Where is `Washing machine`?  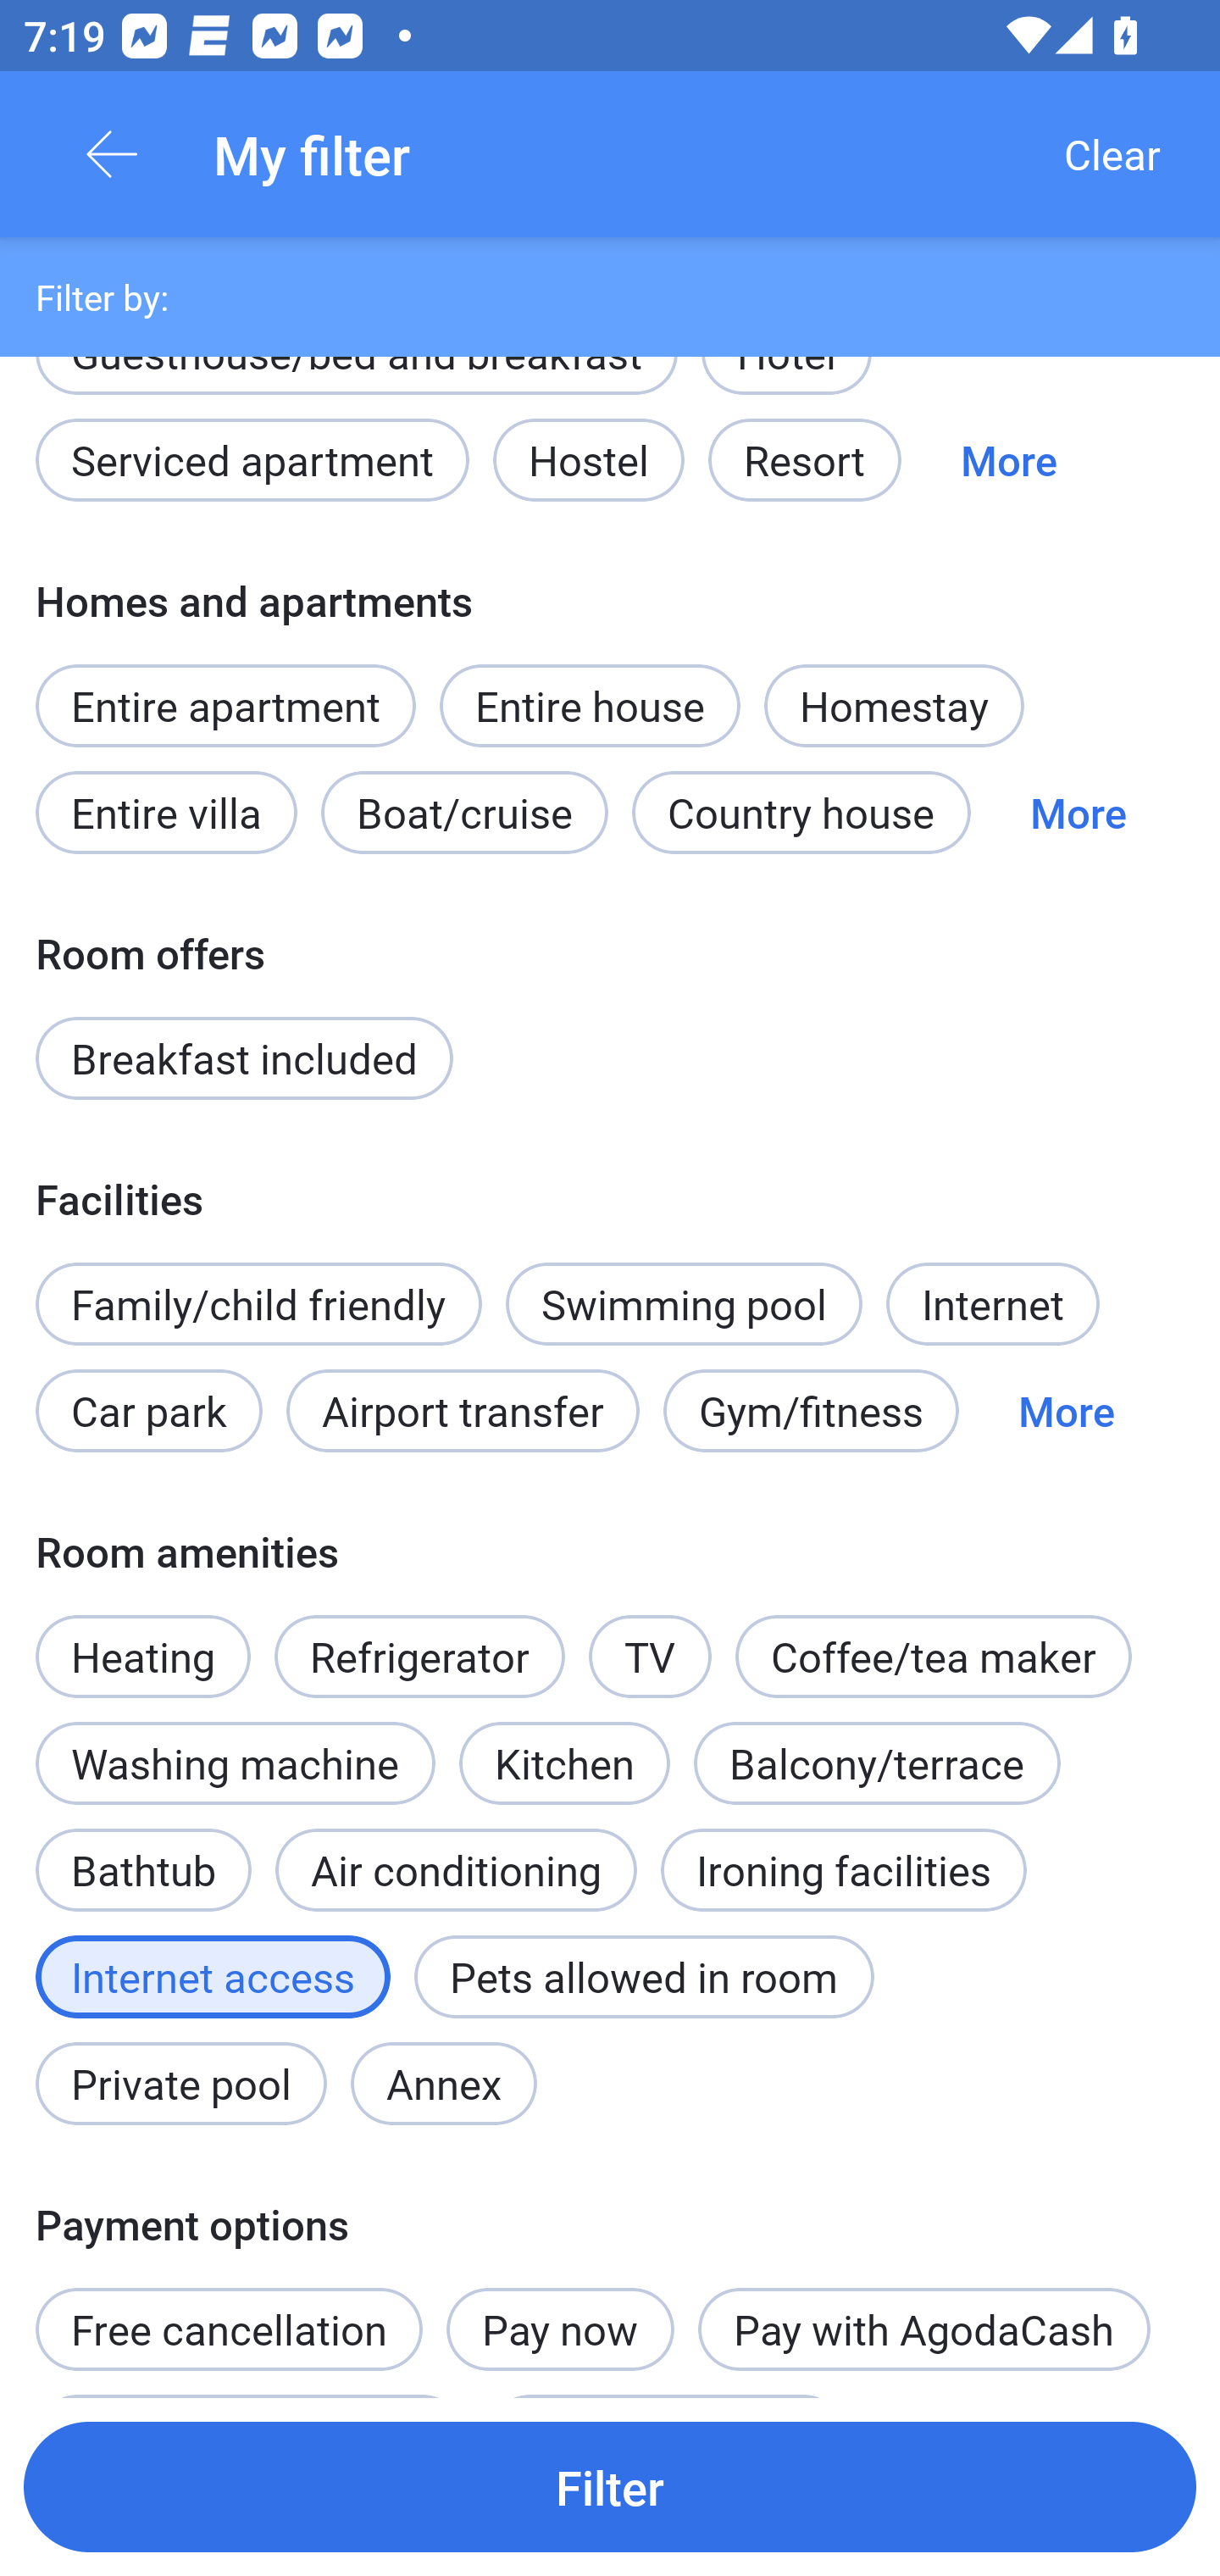
Washing machine is located at coordinates (236, 1763).